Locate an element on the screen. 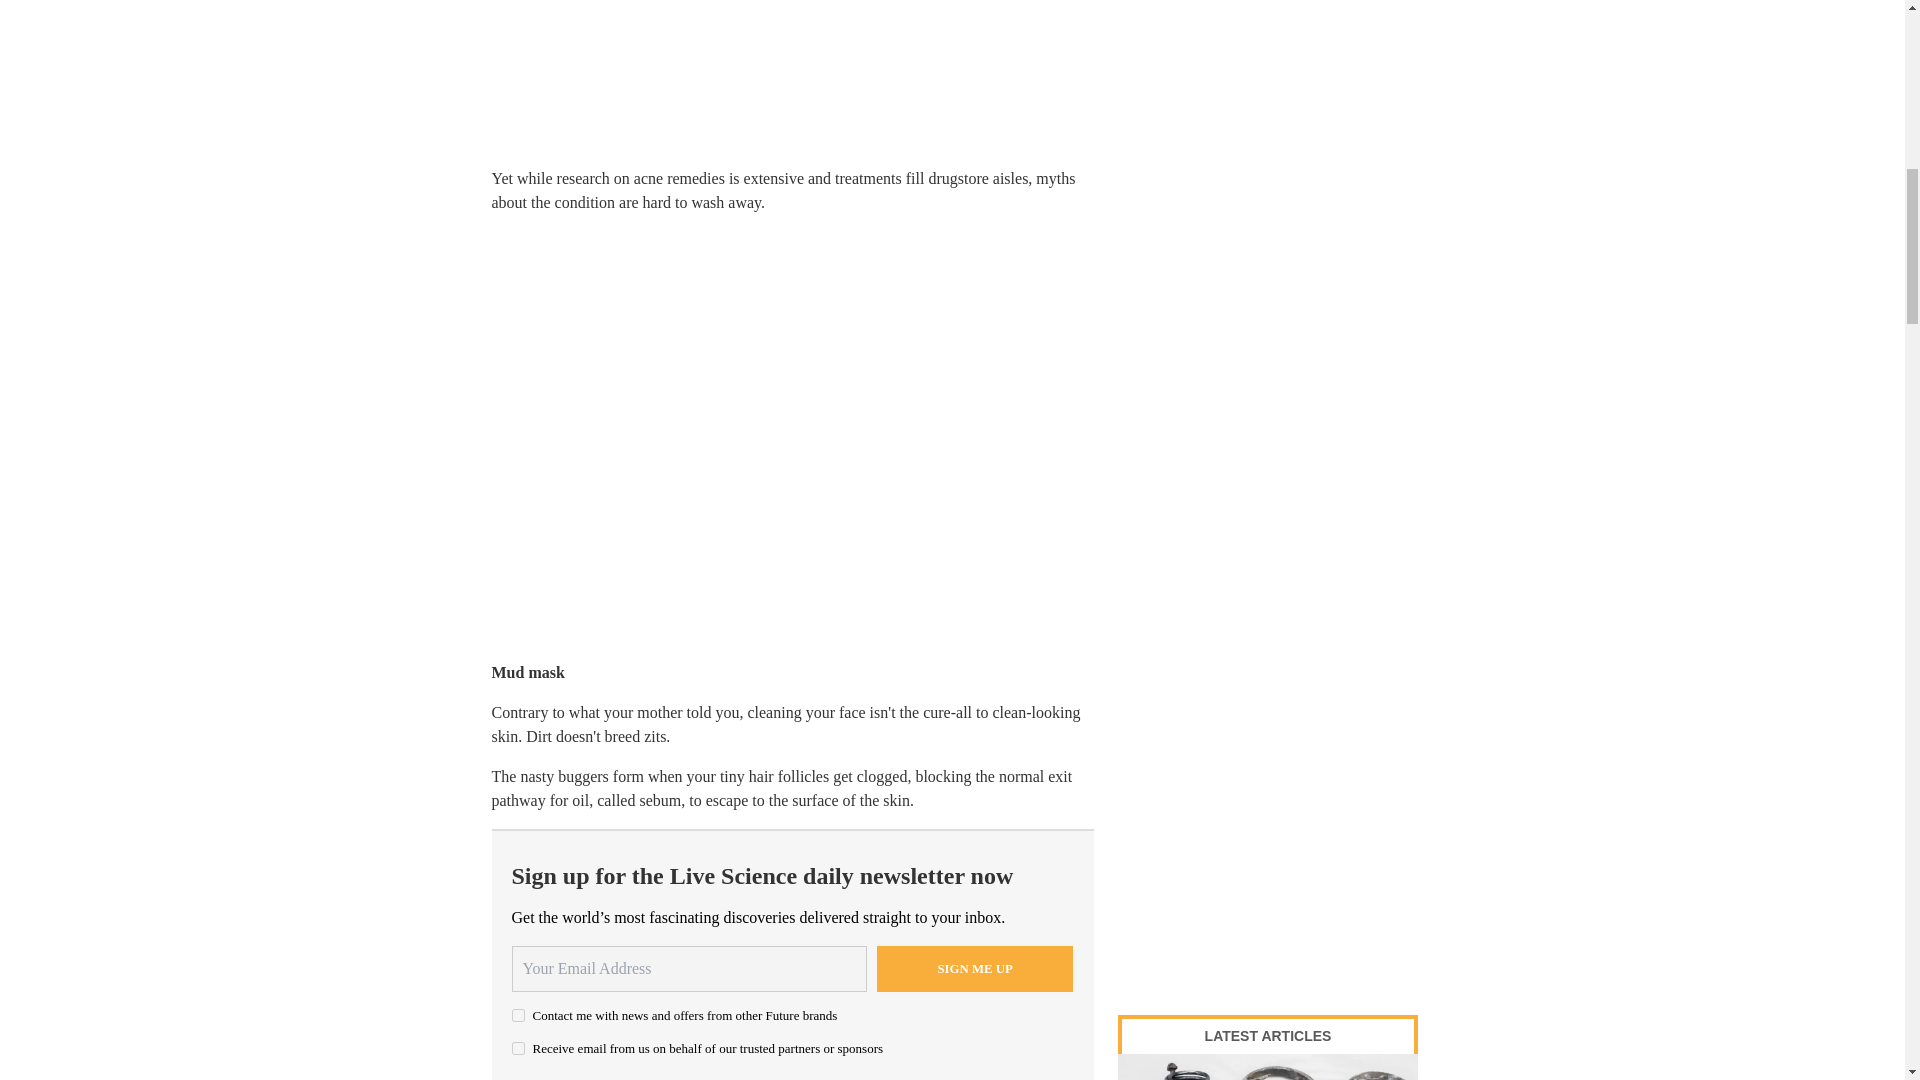 The image size is (1920, 1080). on is located at coordinates (518, 1048).